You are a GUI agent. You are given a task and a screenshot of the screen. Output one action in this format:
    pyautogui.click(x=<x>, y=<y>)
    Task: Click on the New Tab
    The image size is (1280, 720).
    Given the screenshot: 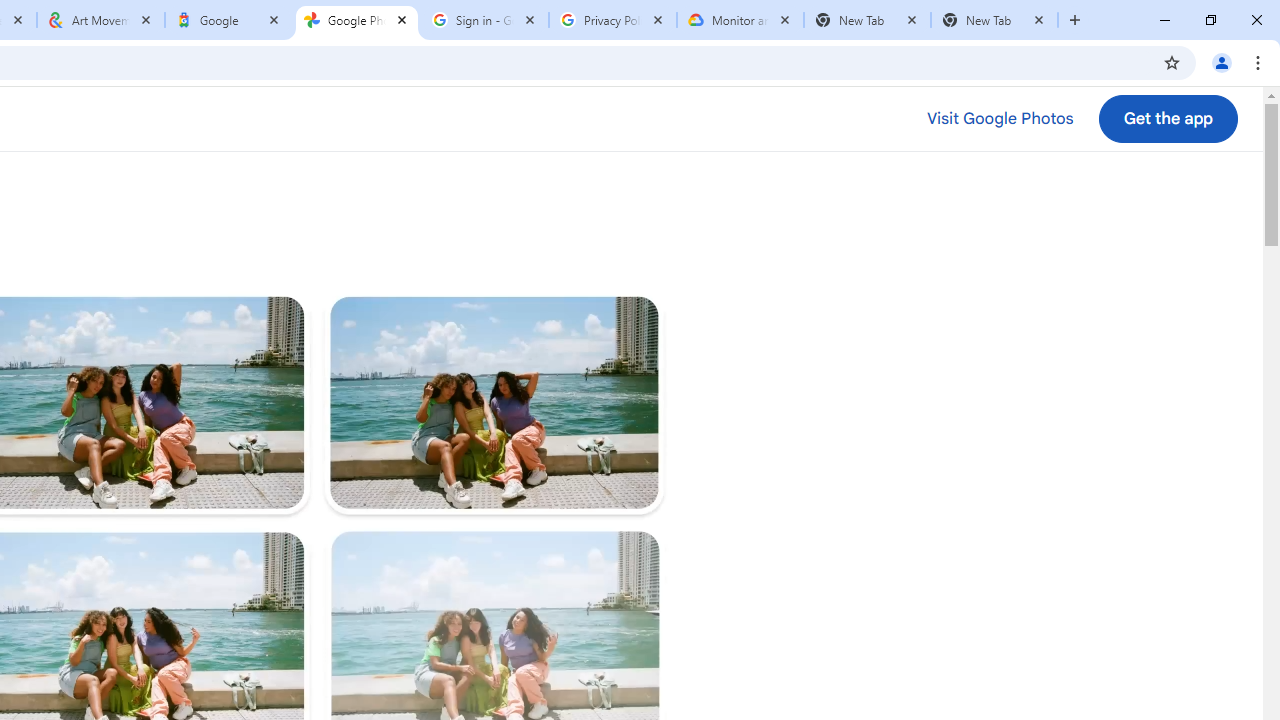 What is the action you would take?
    pyautogui.click(x=866, y=20)
    